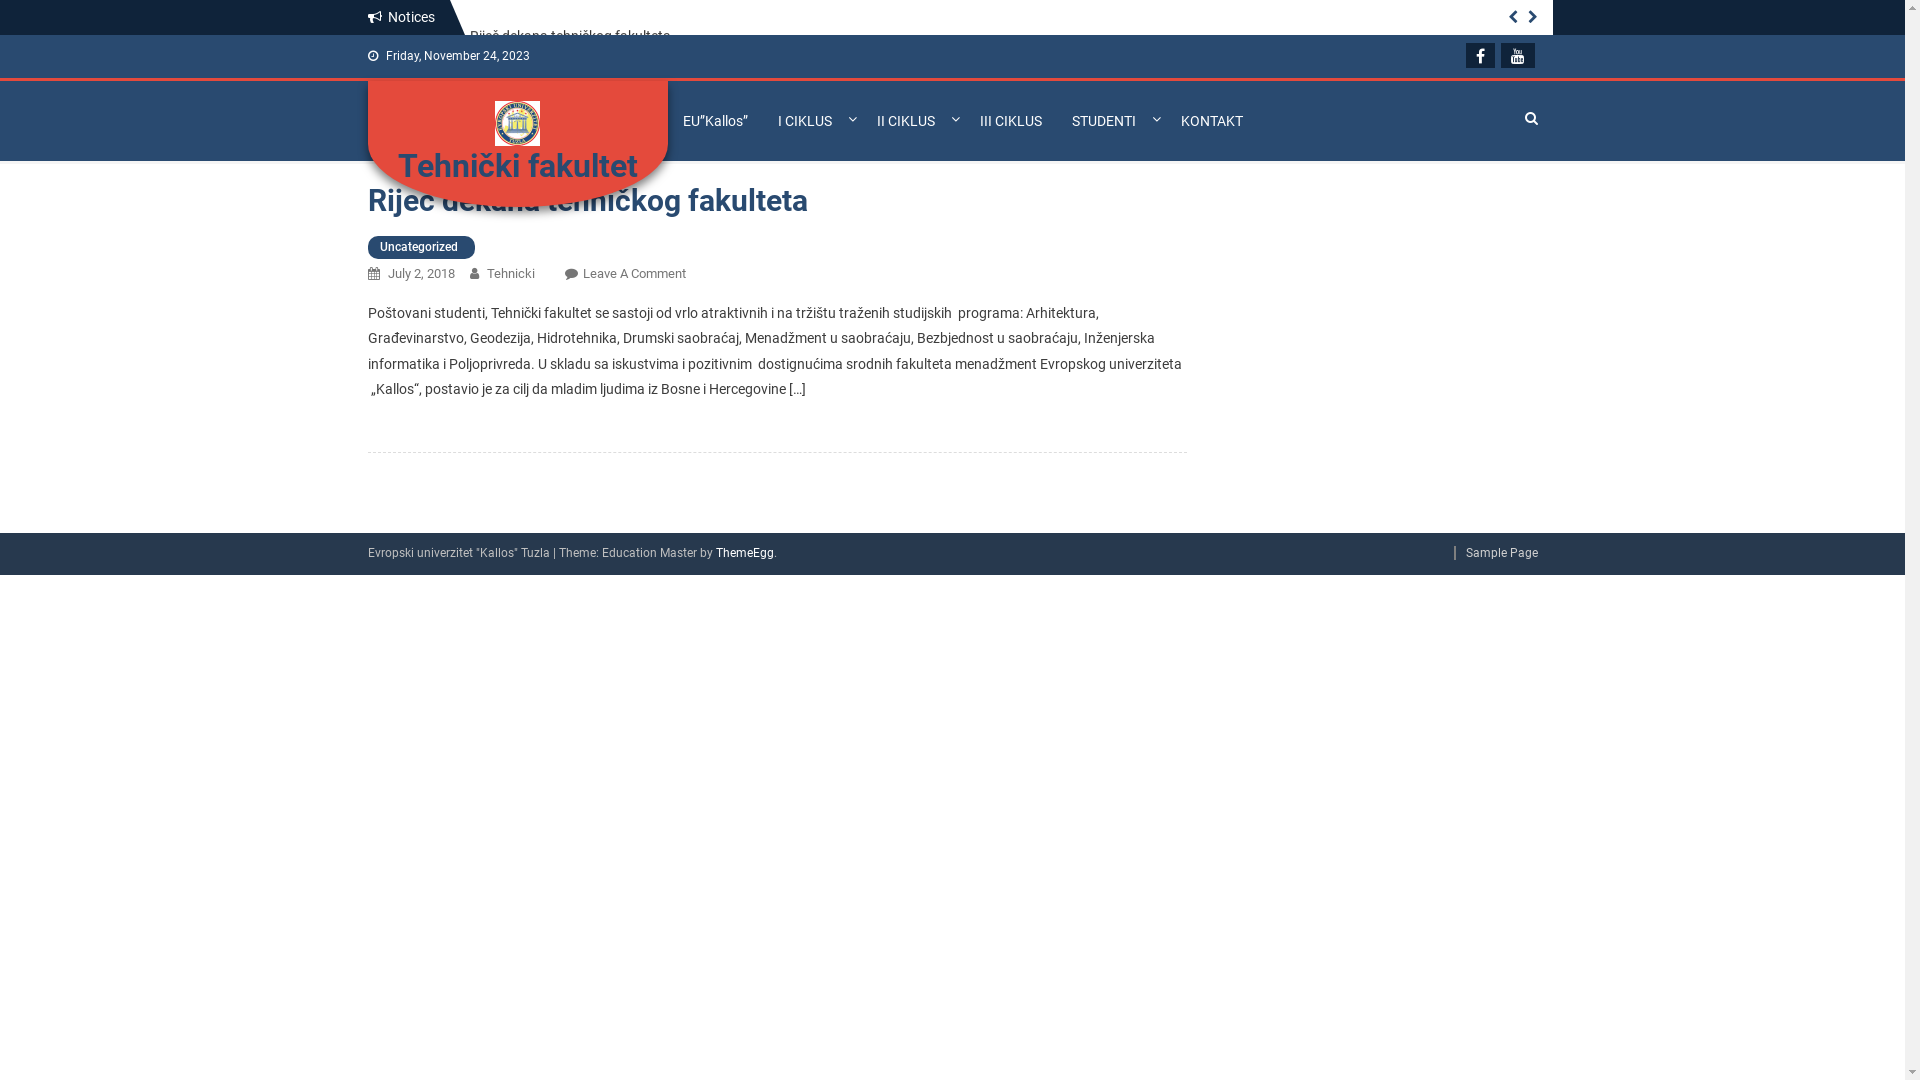  I want to click on July 2, 2018, so click(422, 274).